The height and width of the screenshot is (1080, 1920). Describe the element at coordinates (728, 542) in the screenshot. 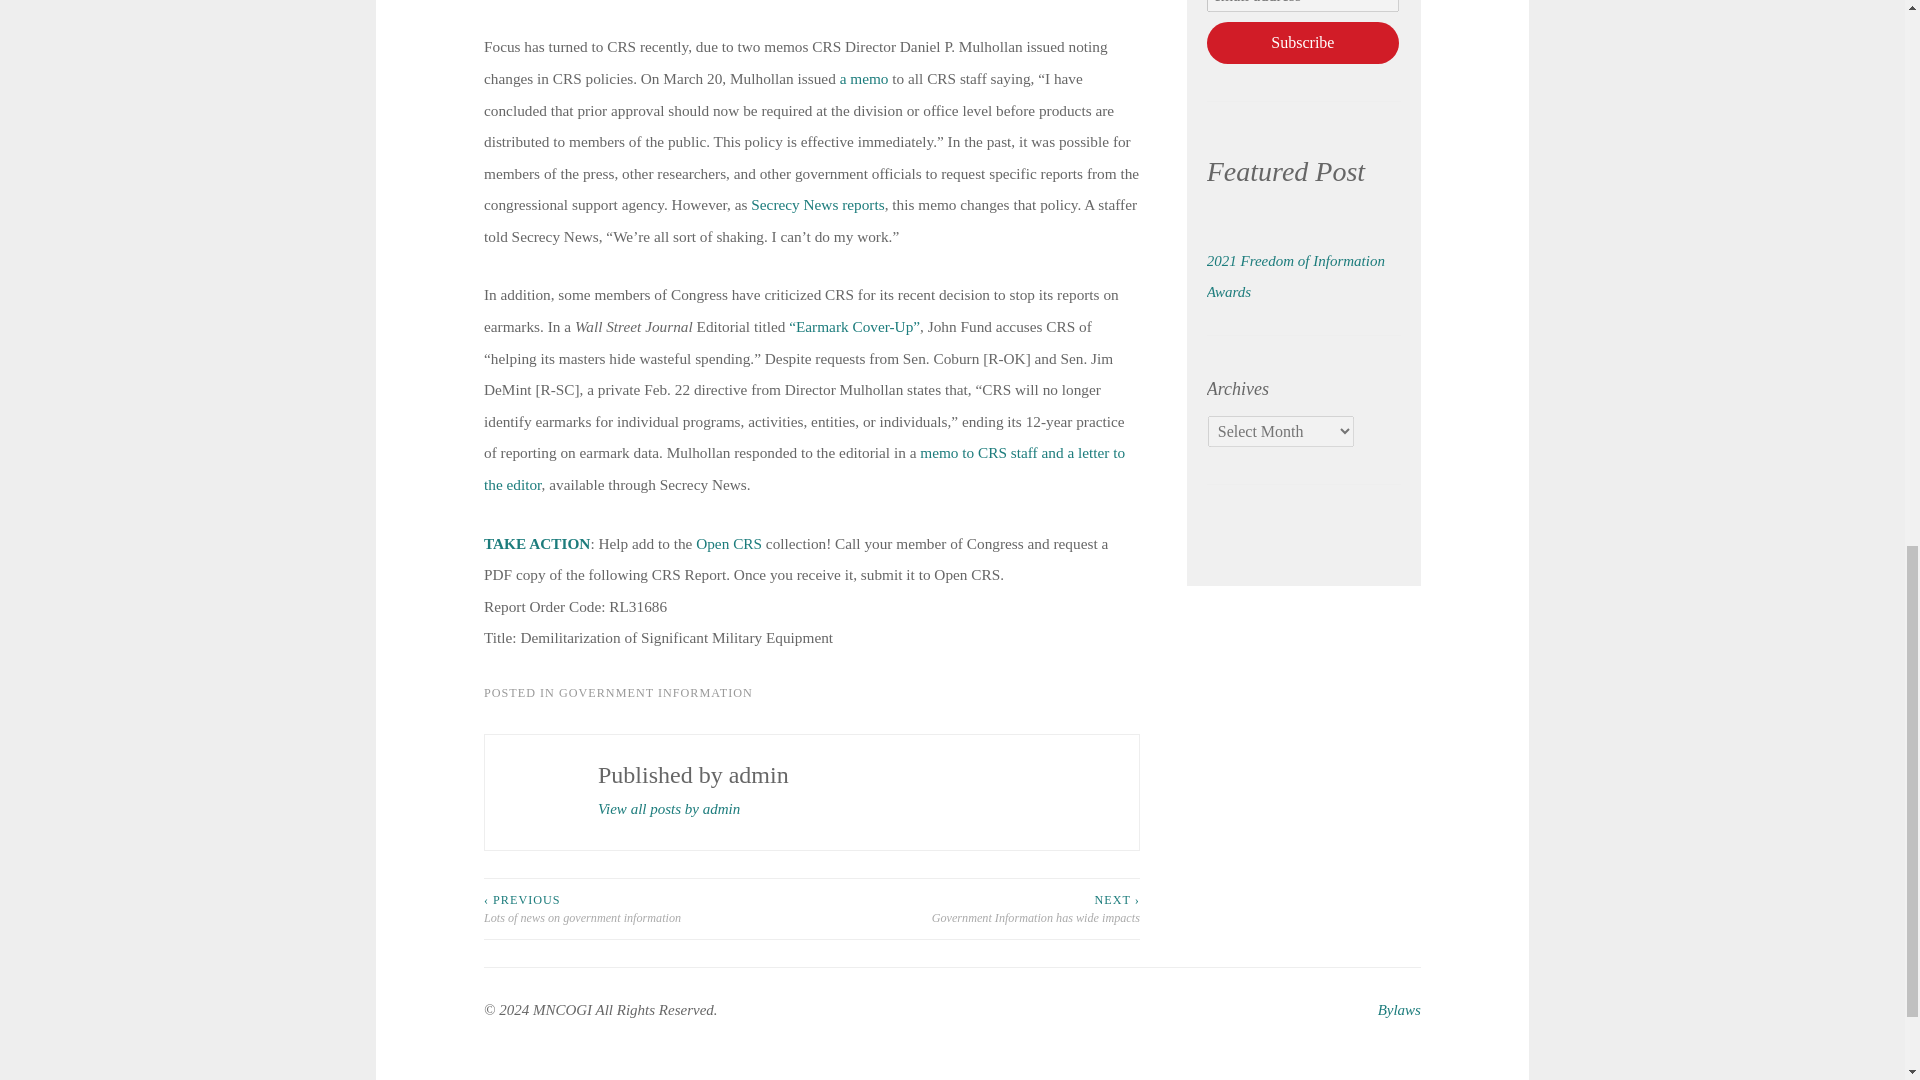

I see `Open CRS` at that location.